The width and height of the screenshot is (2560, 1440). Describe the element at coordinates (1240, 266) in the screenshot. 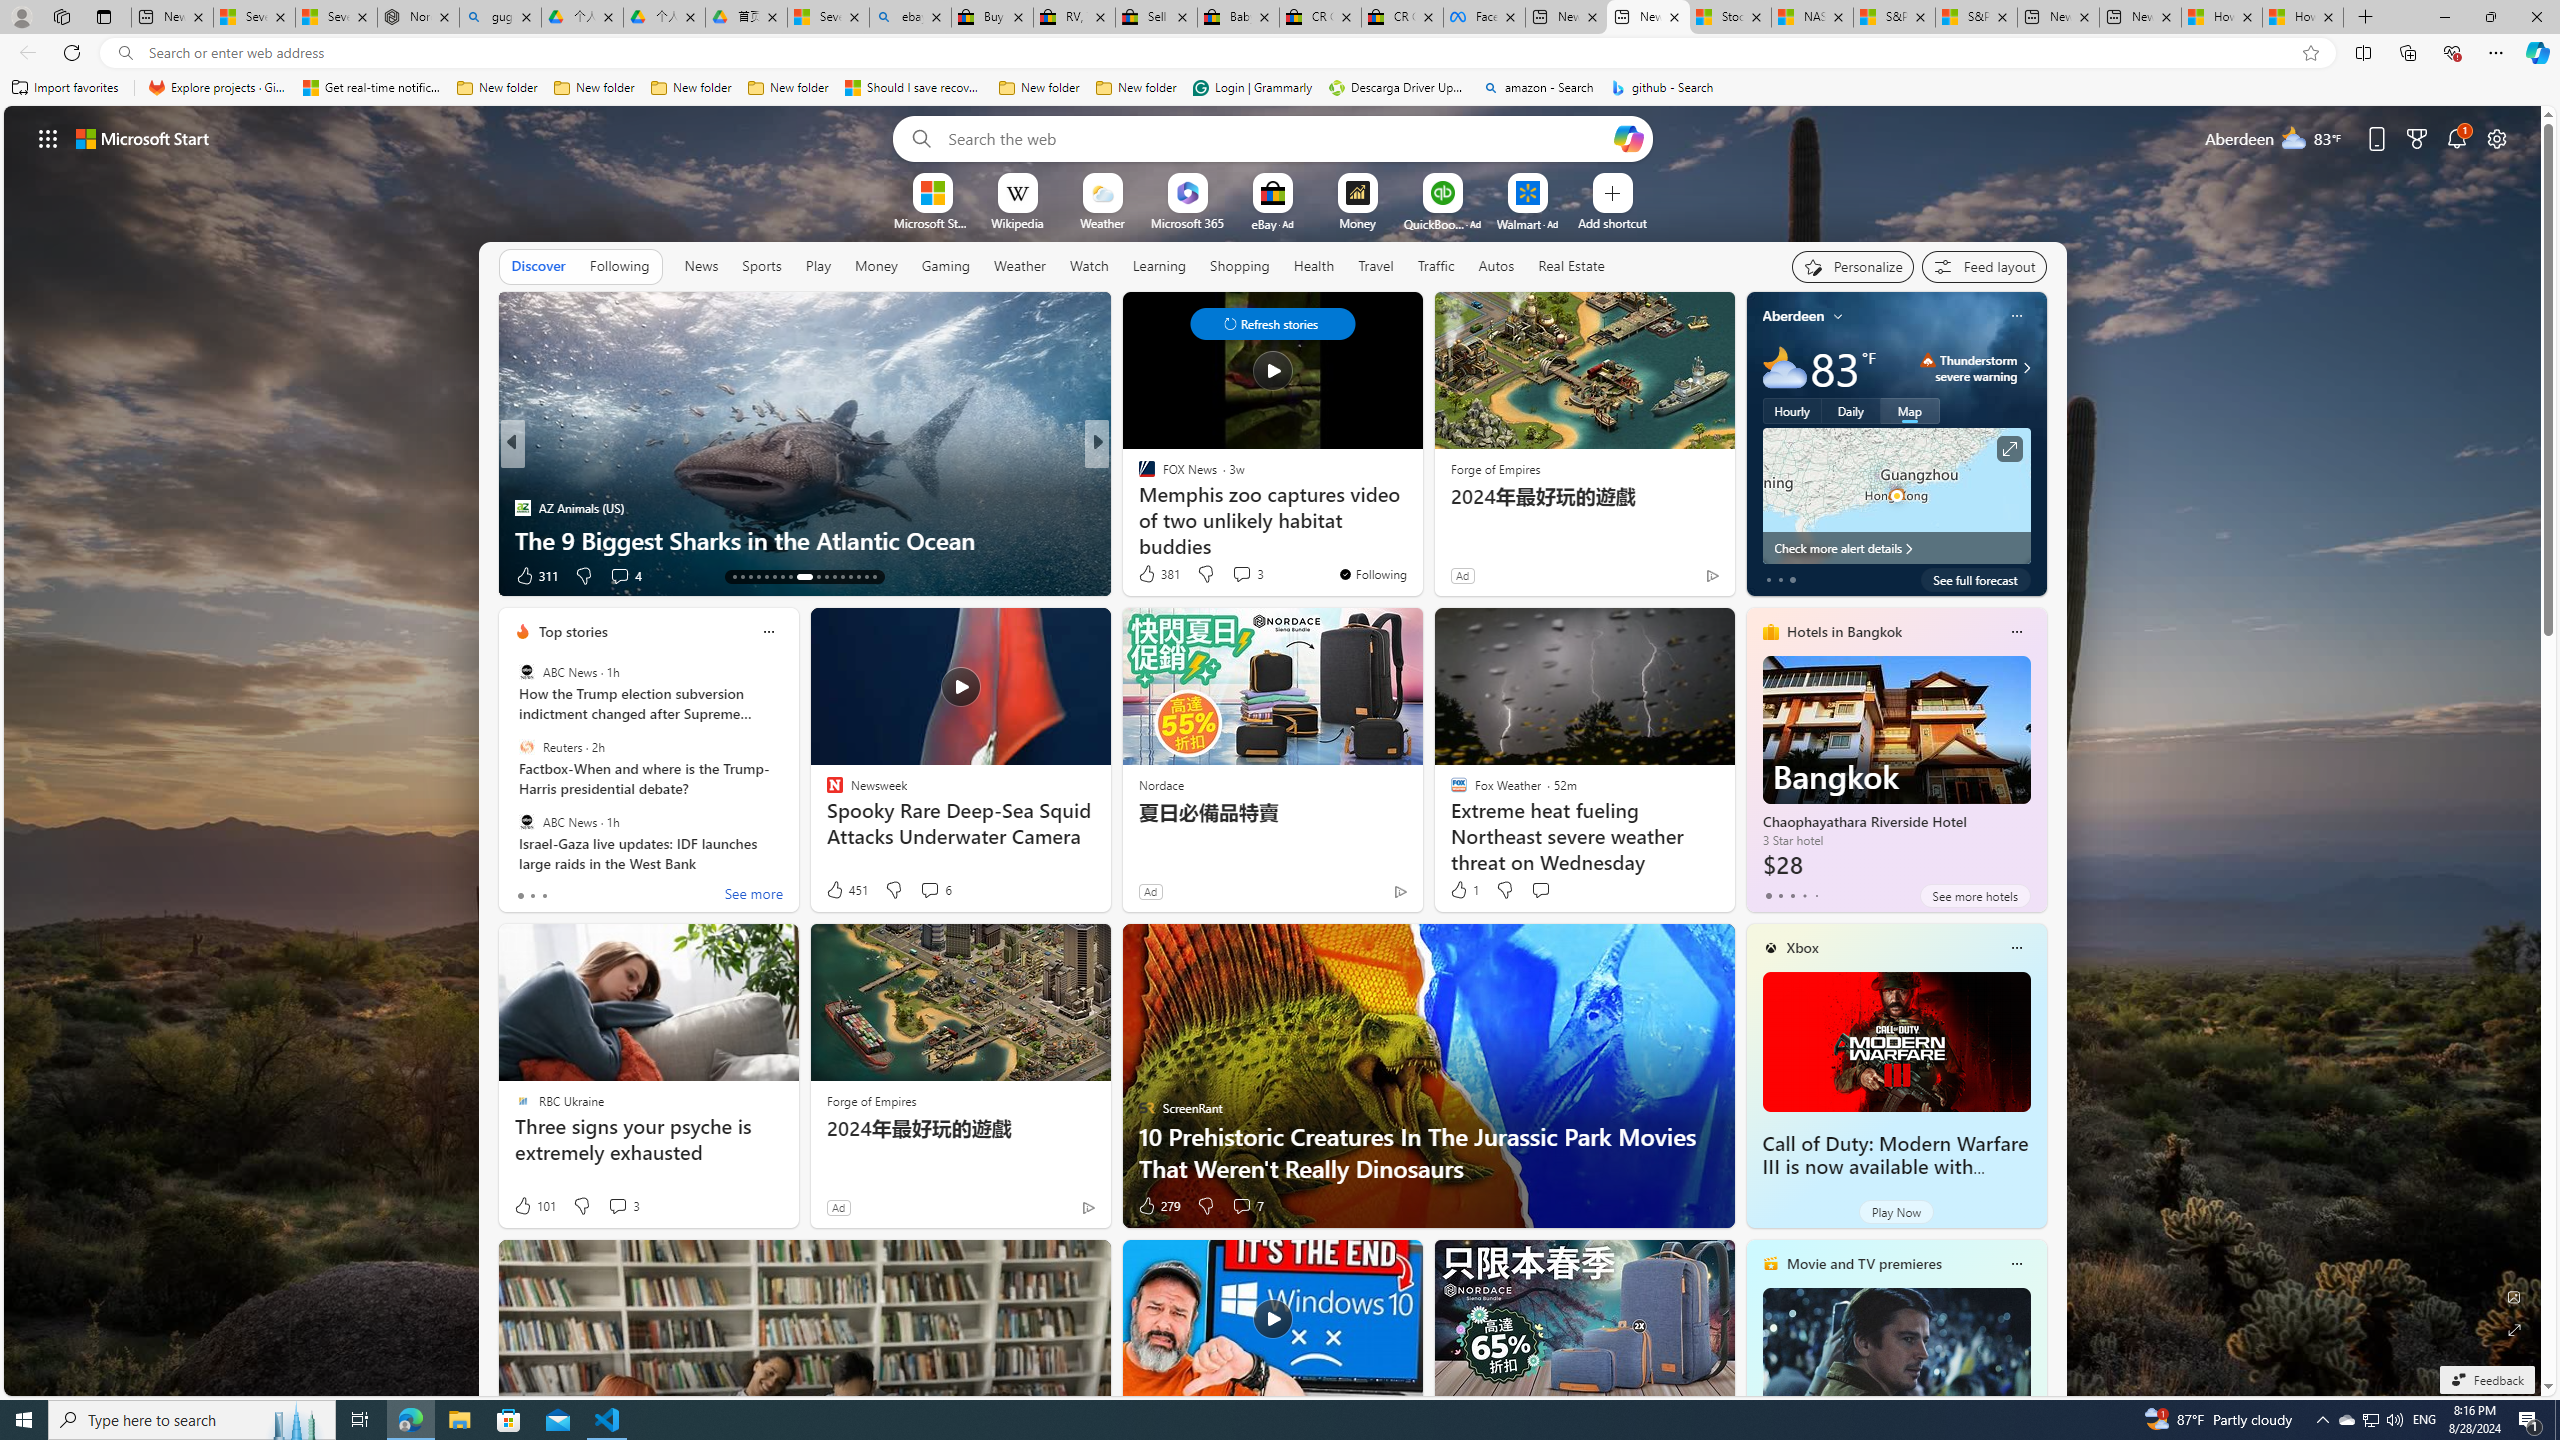

I see `Shopping` at that location.